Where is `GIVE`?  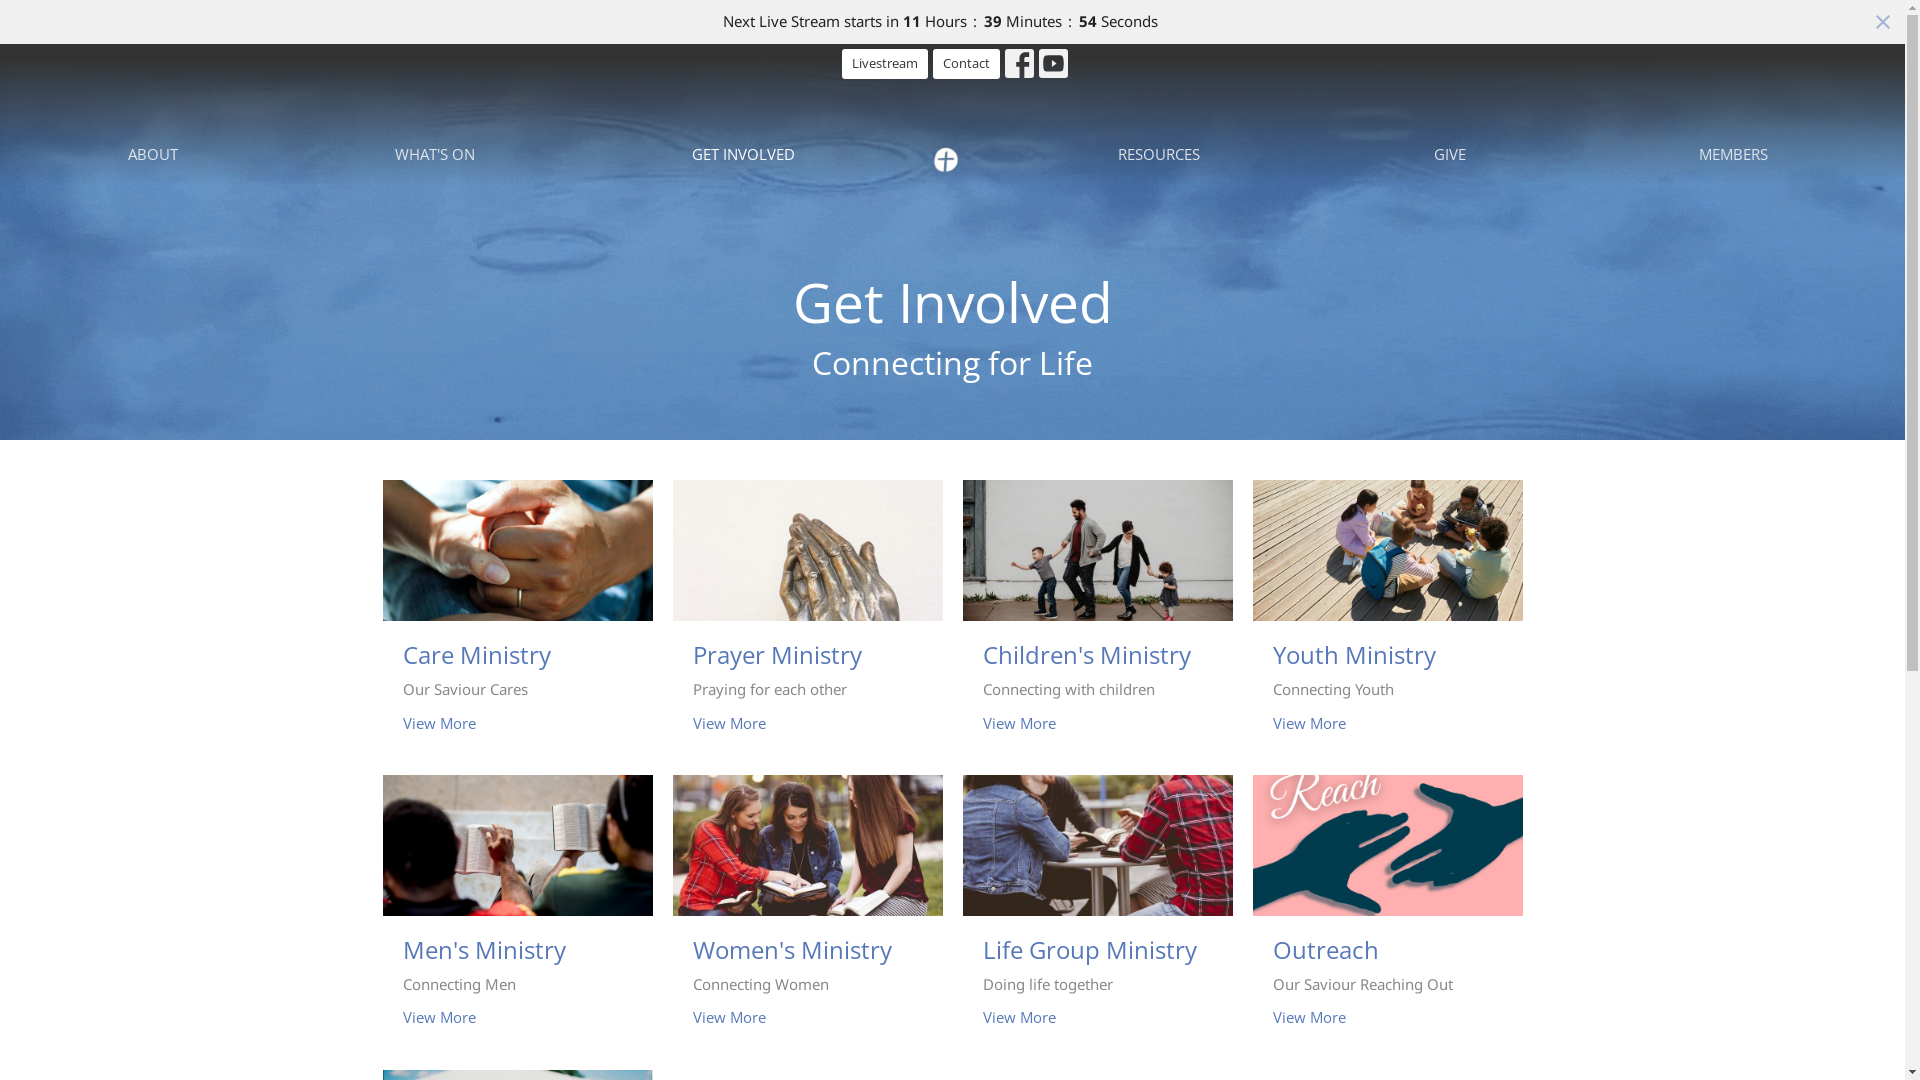 GIVE is located at coordinates (1450, 154).